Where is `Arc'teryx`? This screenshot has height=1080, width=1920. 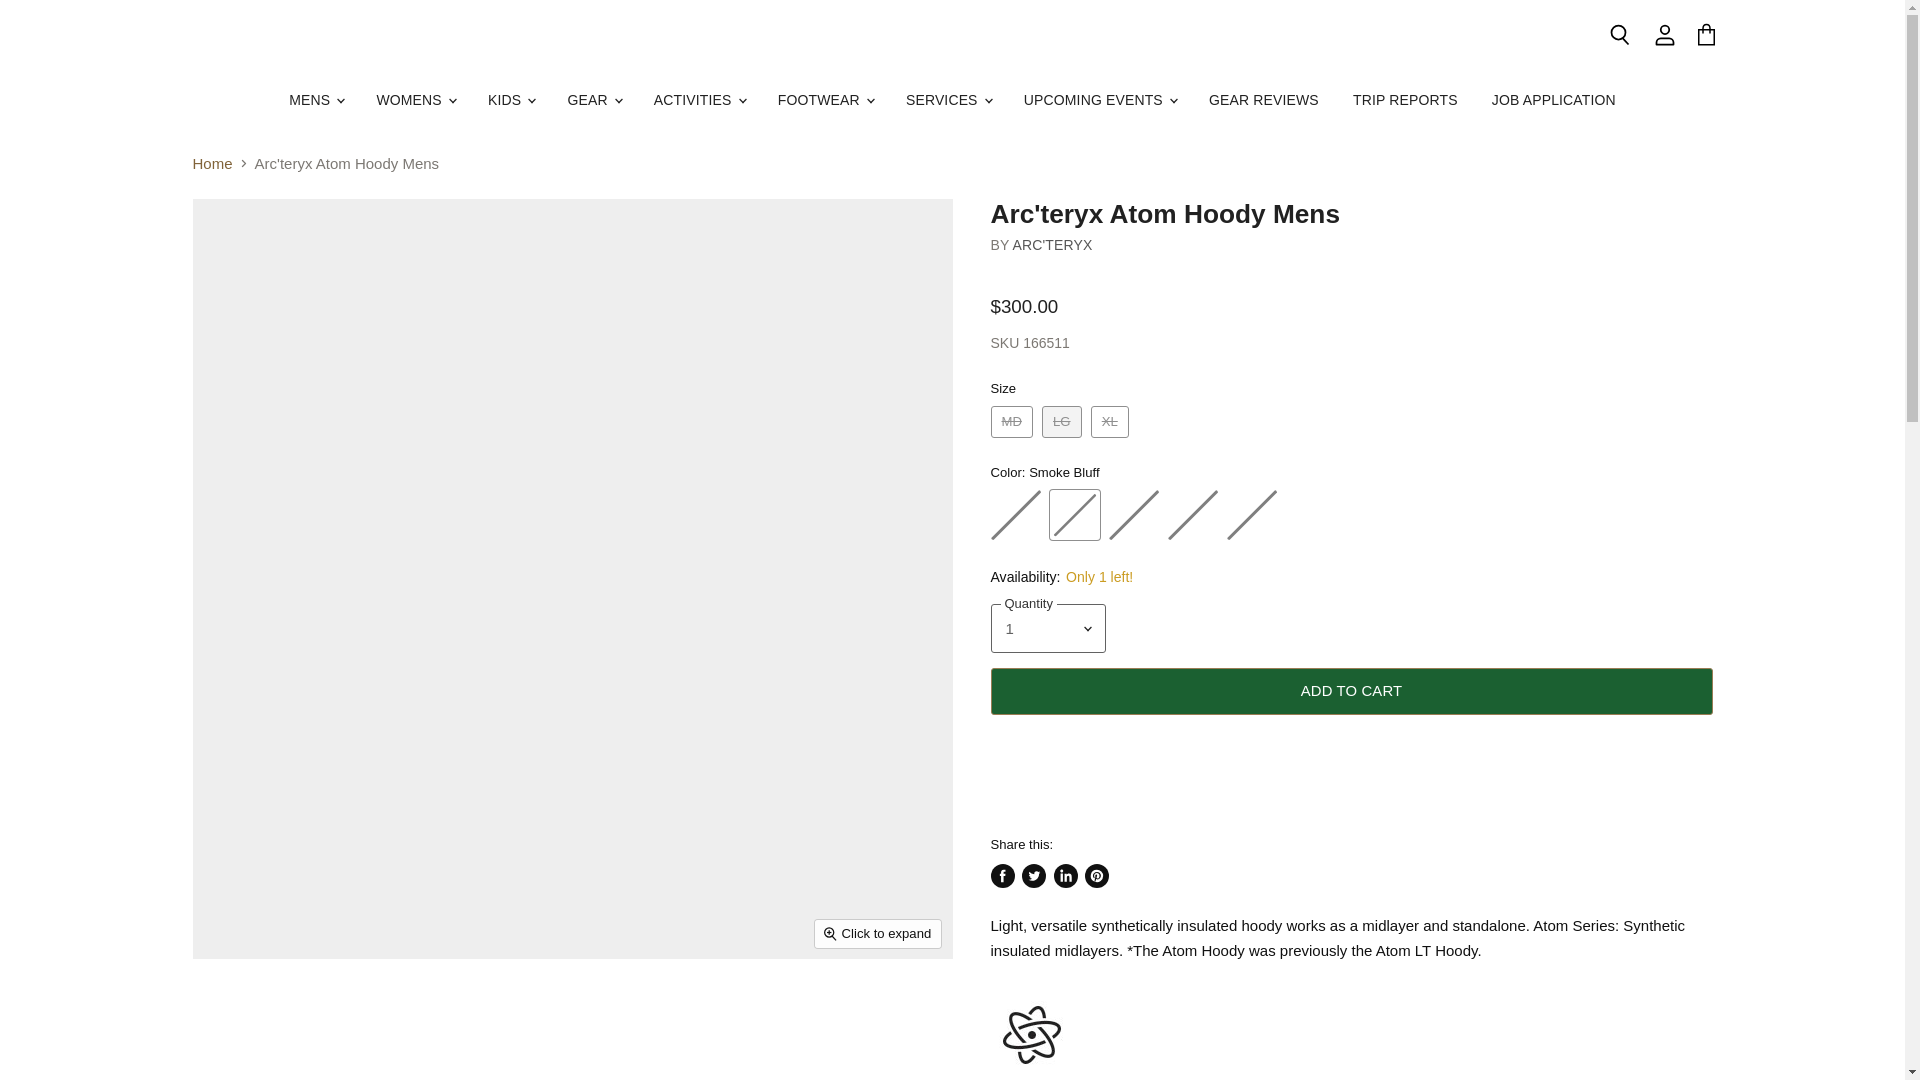
Arc'teryx is located at coordinates (1052, 244).